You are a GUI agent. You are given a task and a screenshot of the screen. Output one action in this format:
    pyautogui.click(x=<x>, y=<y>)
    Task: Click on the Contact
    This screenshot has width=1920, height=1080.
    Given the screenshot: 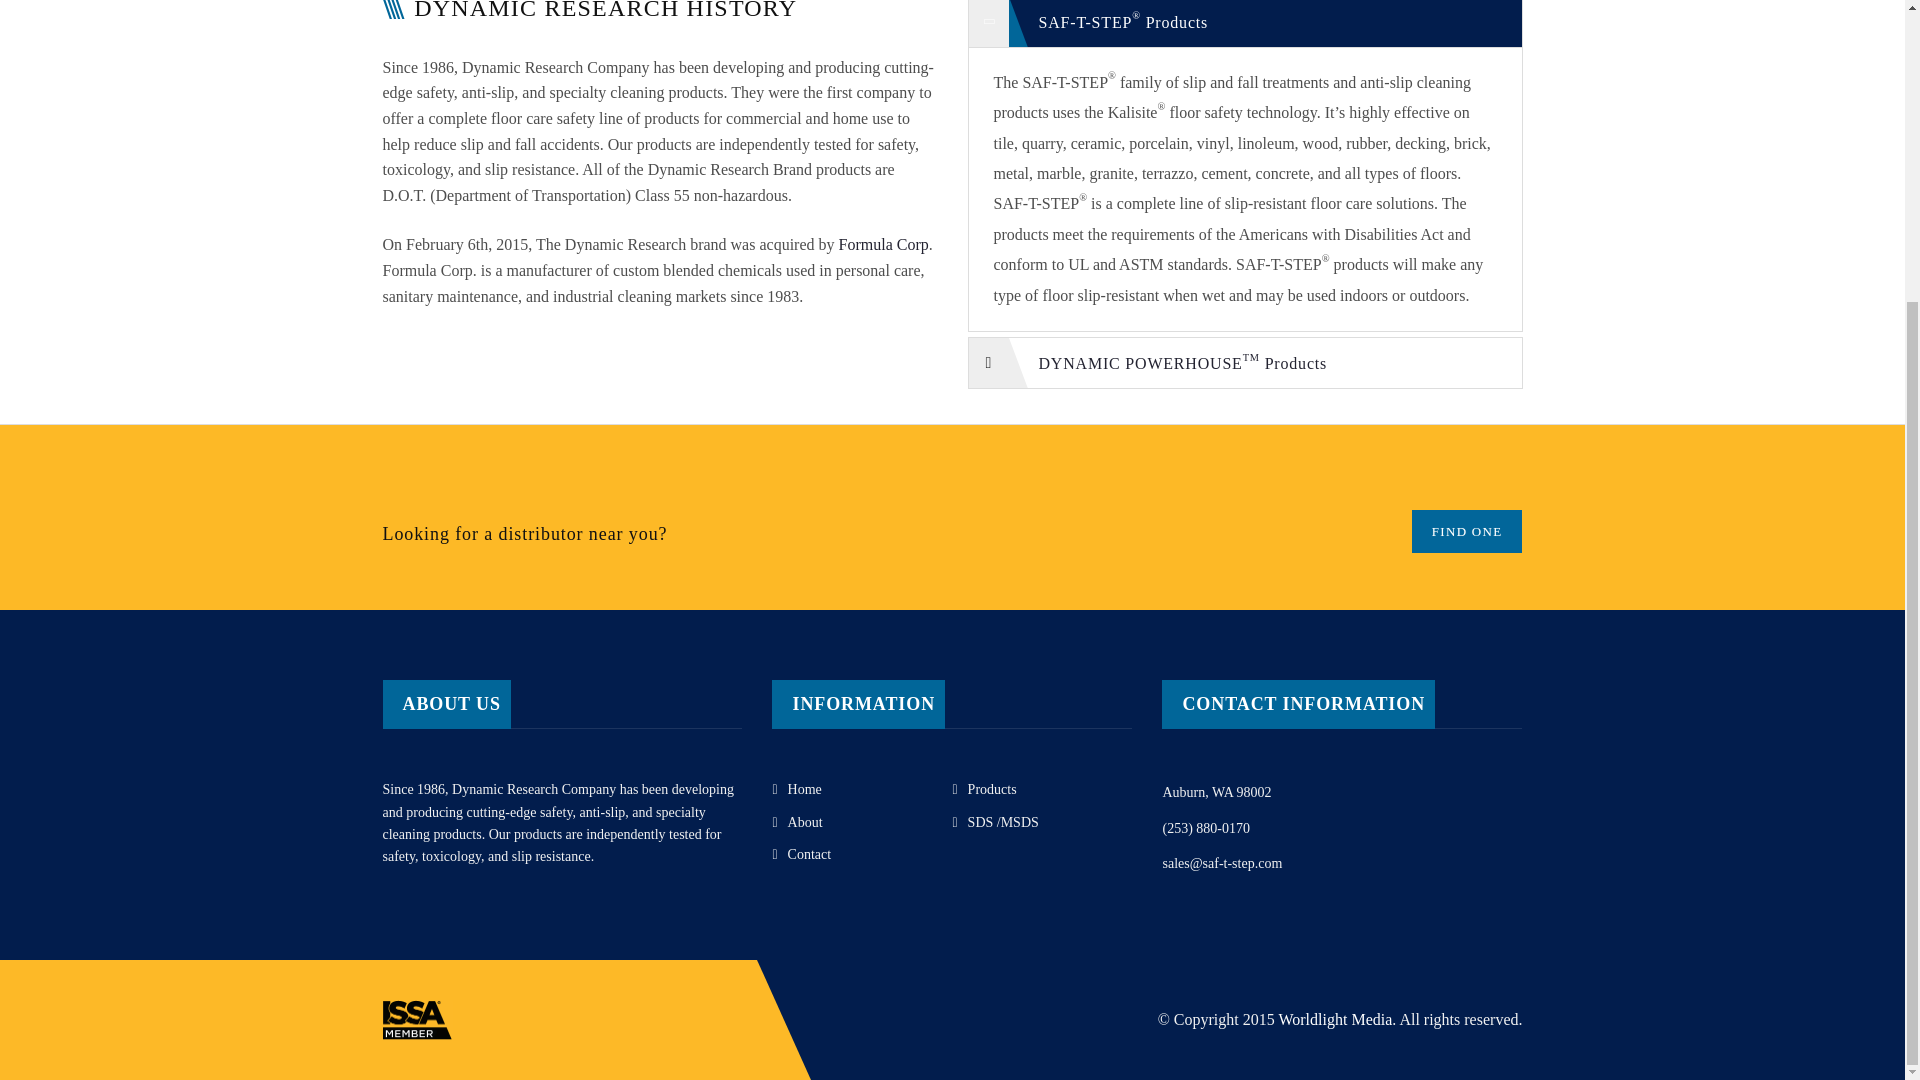 What is the action you would take?
    pyautogui.click(x=801, y=854)
    